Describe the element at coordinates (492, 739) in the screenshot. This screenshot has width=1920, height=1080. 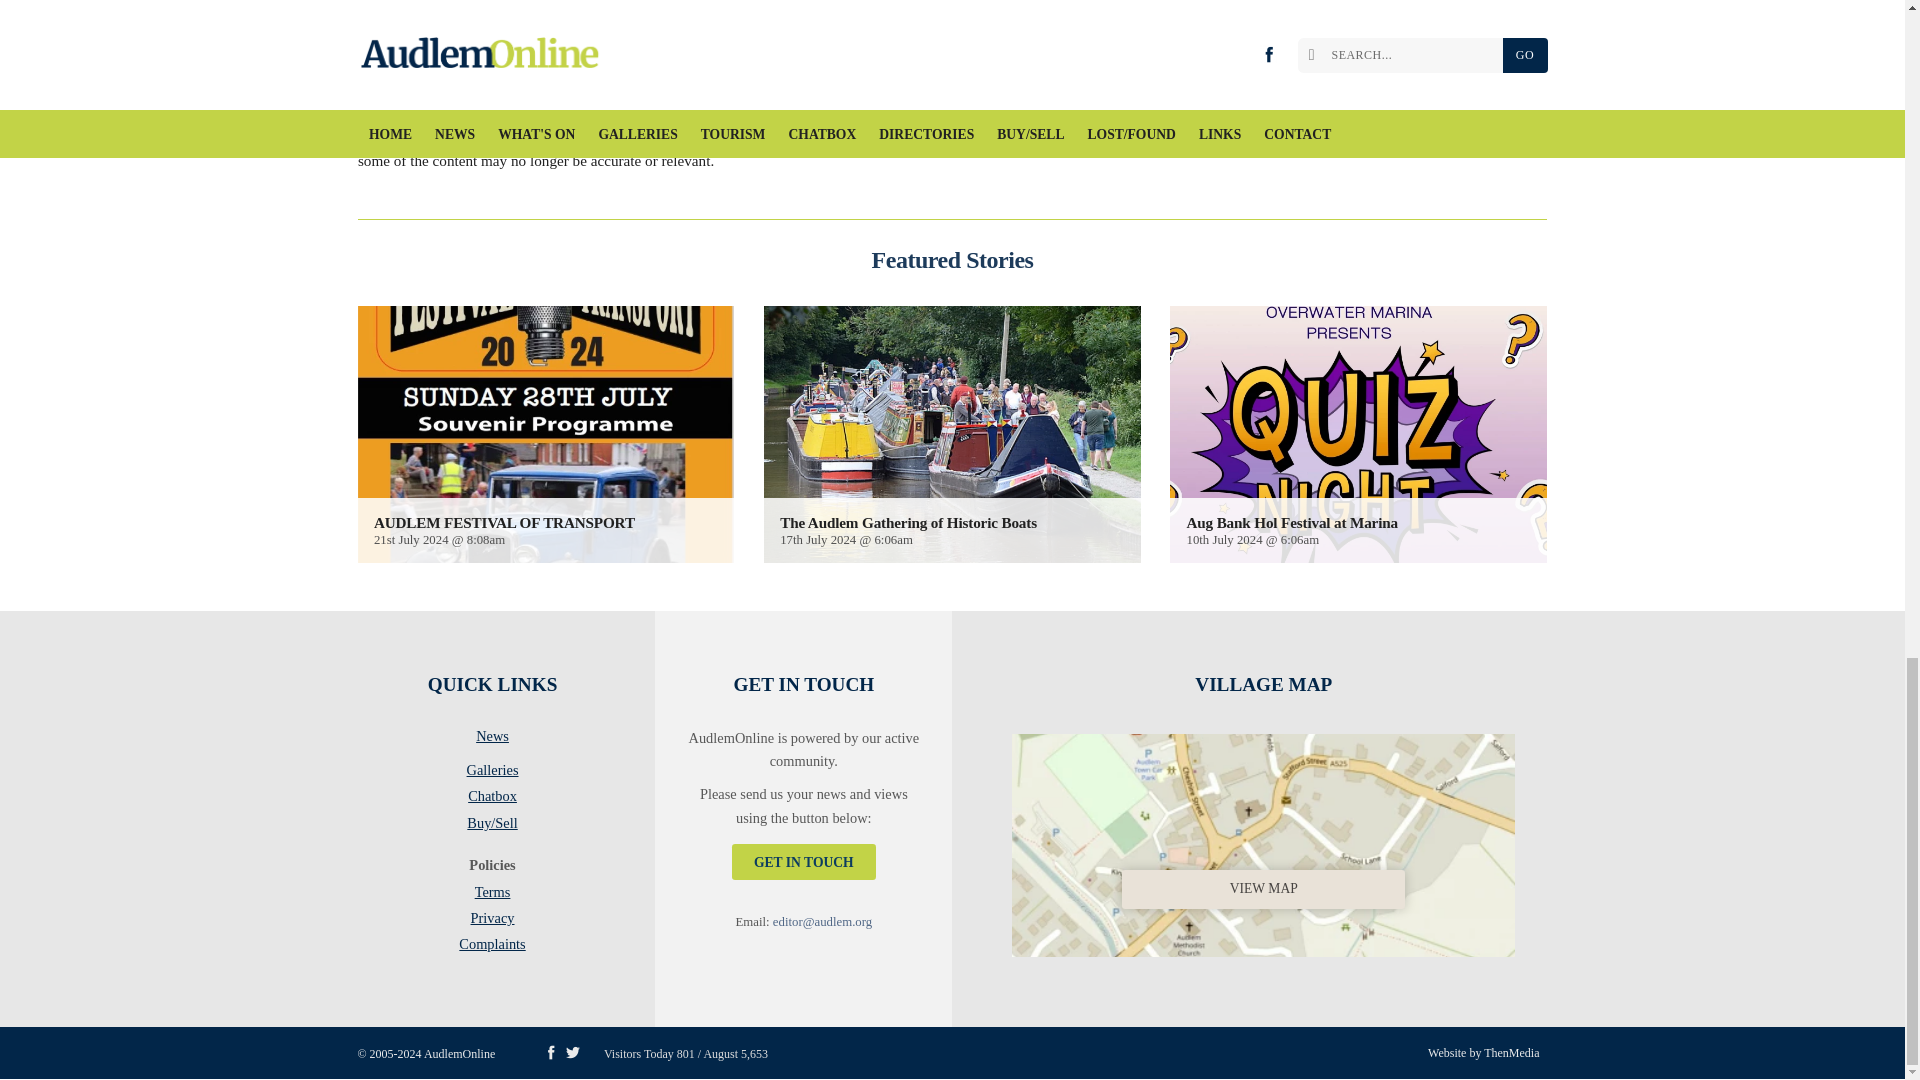
I see `News` at that location.